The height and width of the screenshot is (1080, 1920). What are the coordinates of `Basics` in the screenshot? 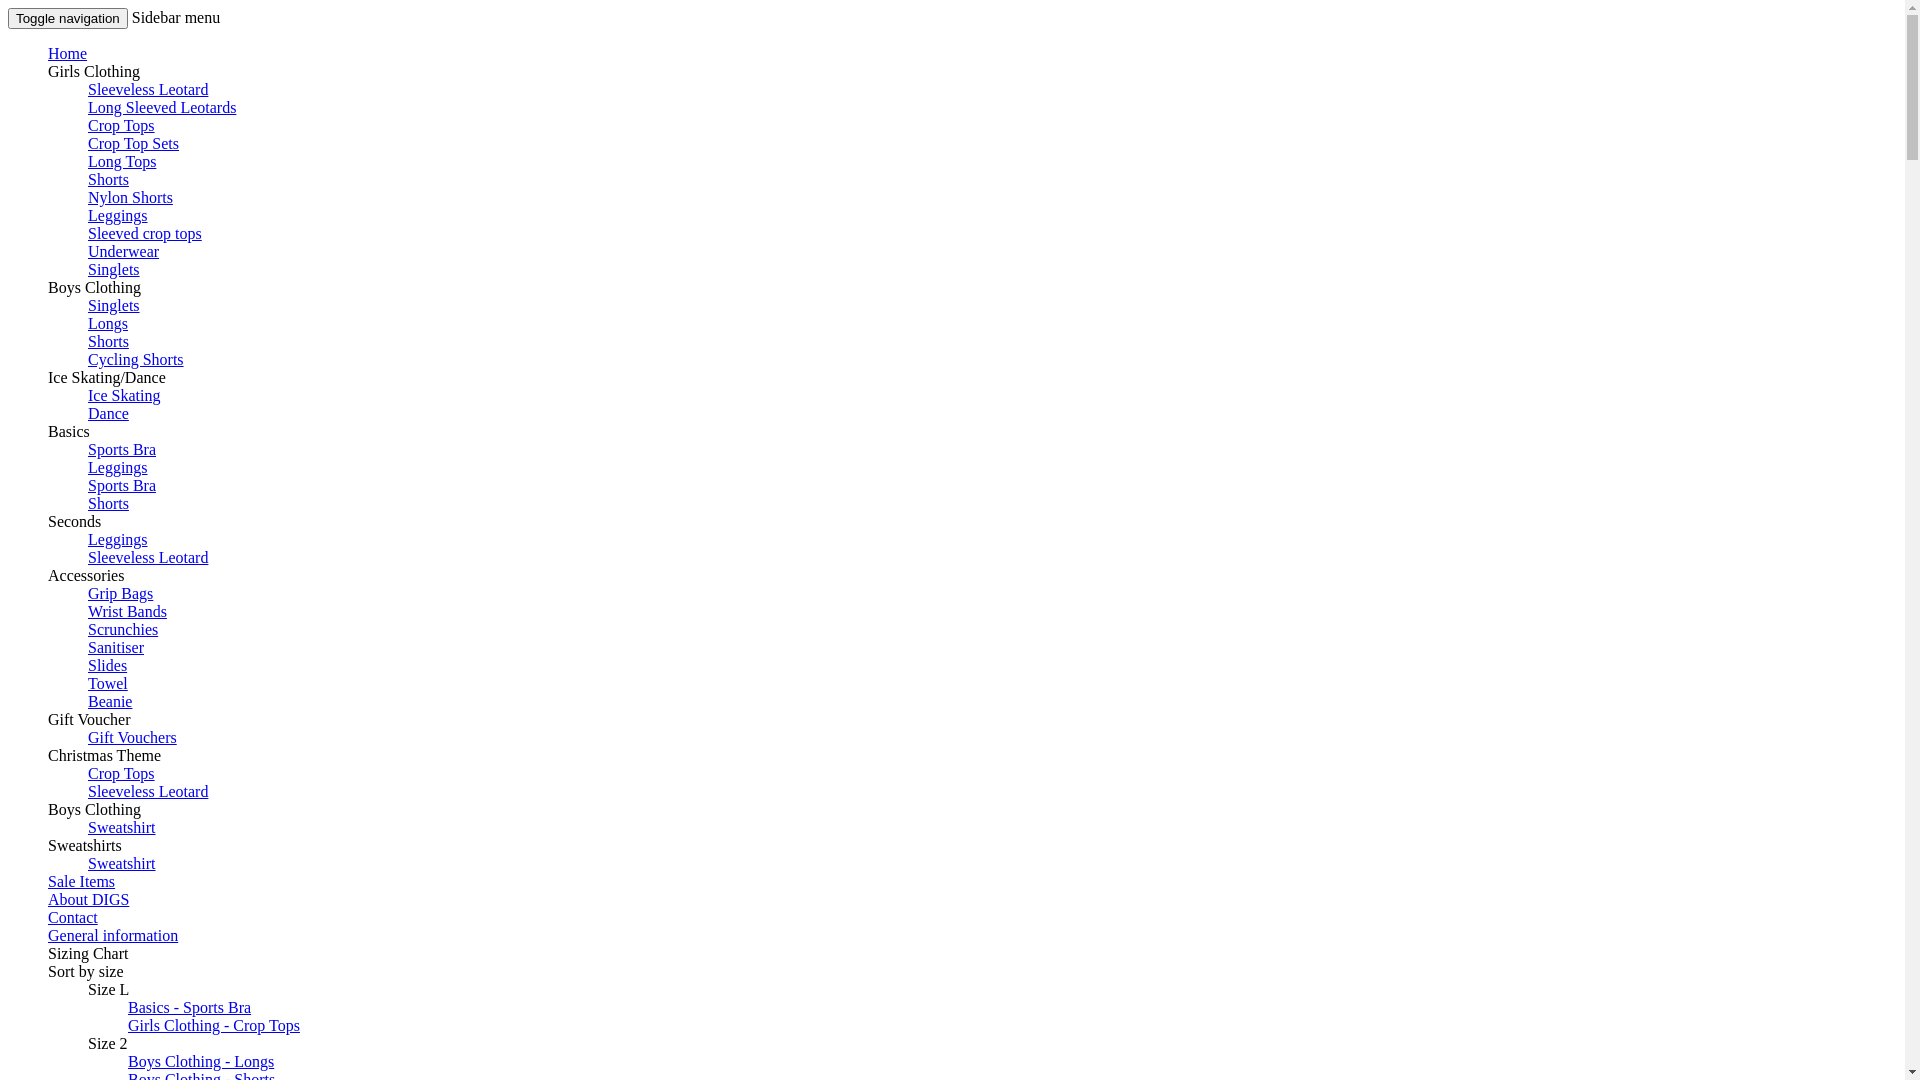 It's located at (69, 432).